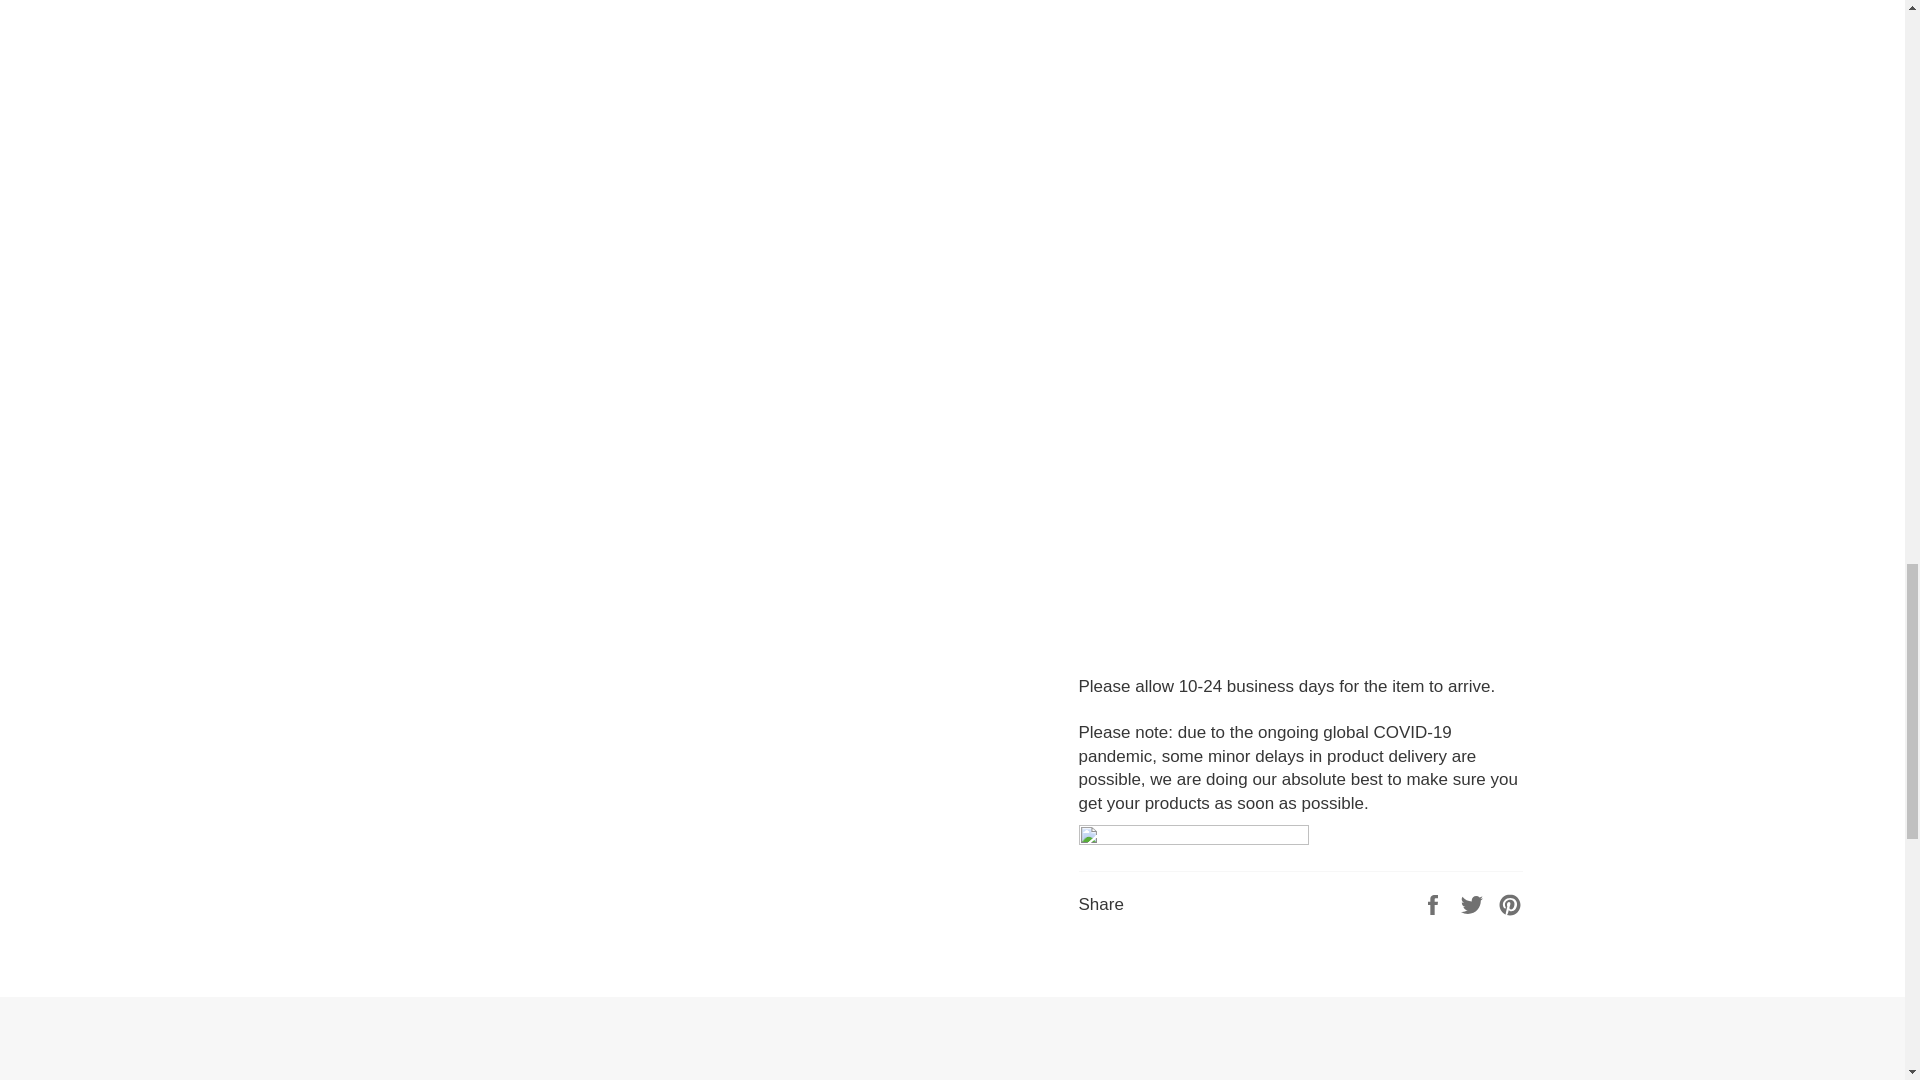 The image size is (1920, 1080). Describe the element at coordinates (1434, 903) in the screenshot. I see `Share on Facebook` at that location.